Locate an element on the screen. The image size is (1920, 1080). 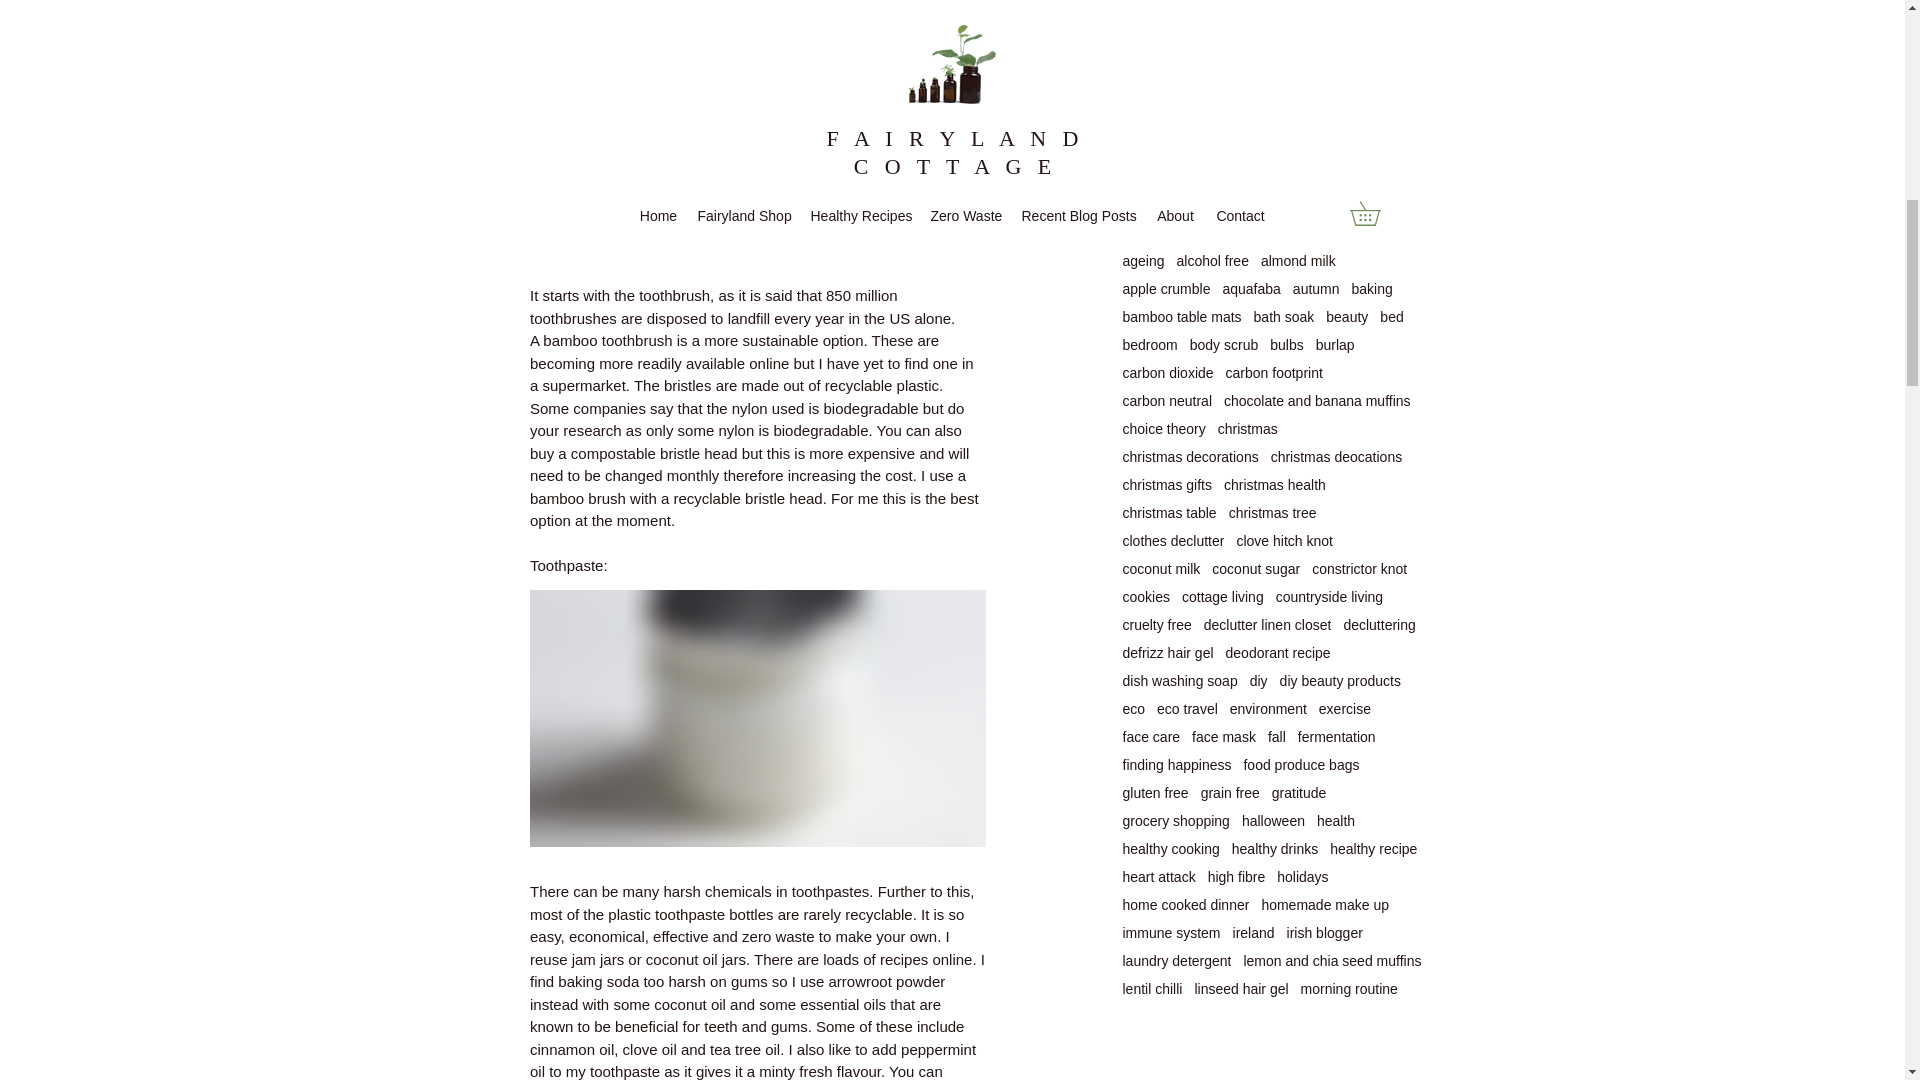
January 2018 is located at coordinates (1272, 87).